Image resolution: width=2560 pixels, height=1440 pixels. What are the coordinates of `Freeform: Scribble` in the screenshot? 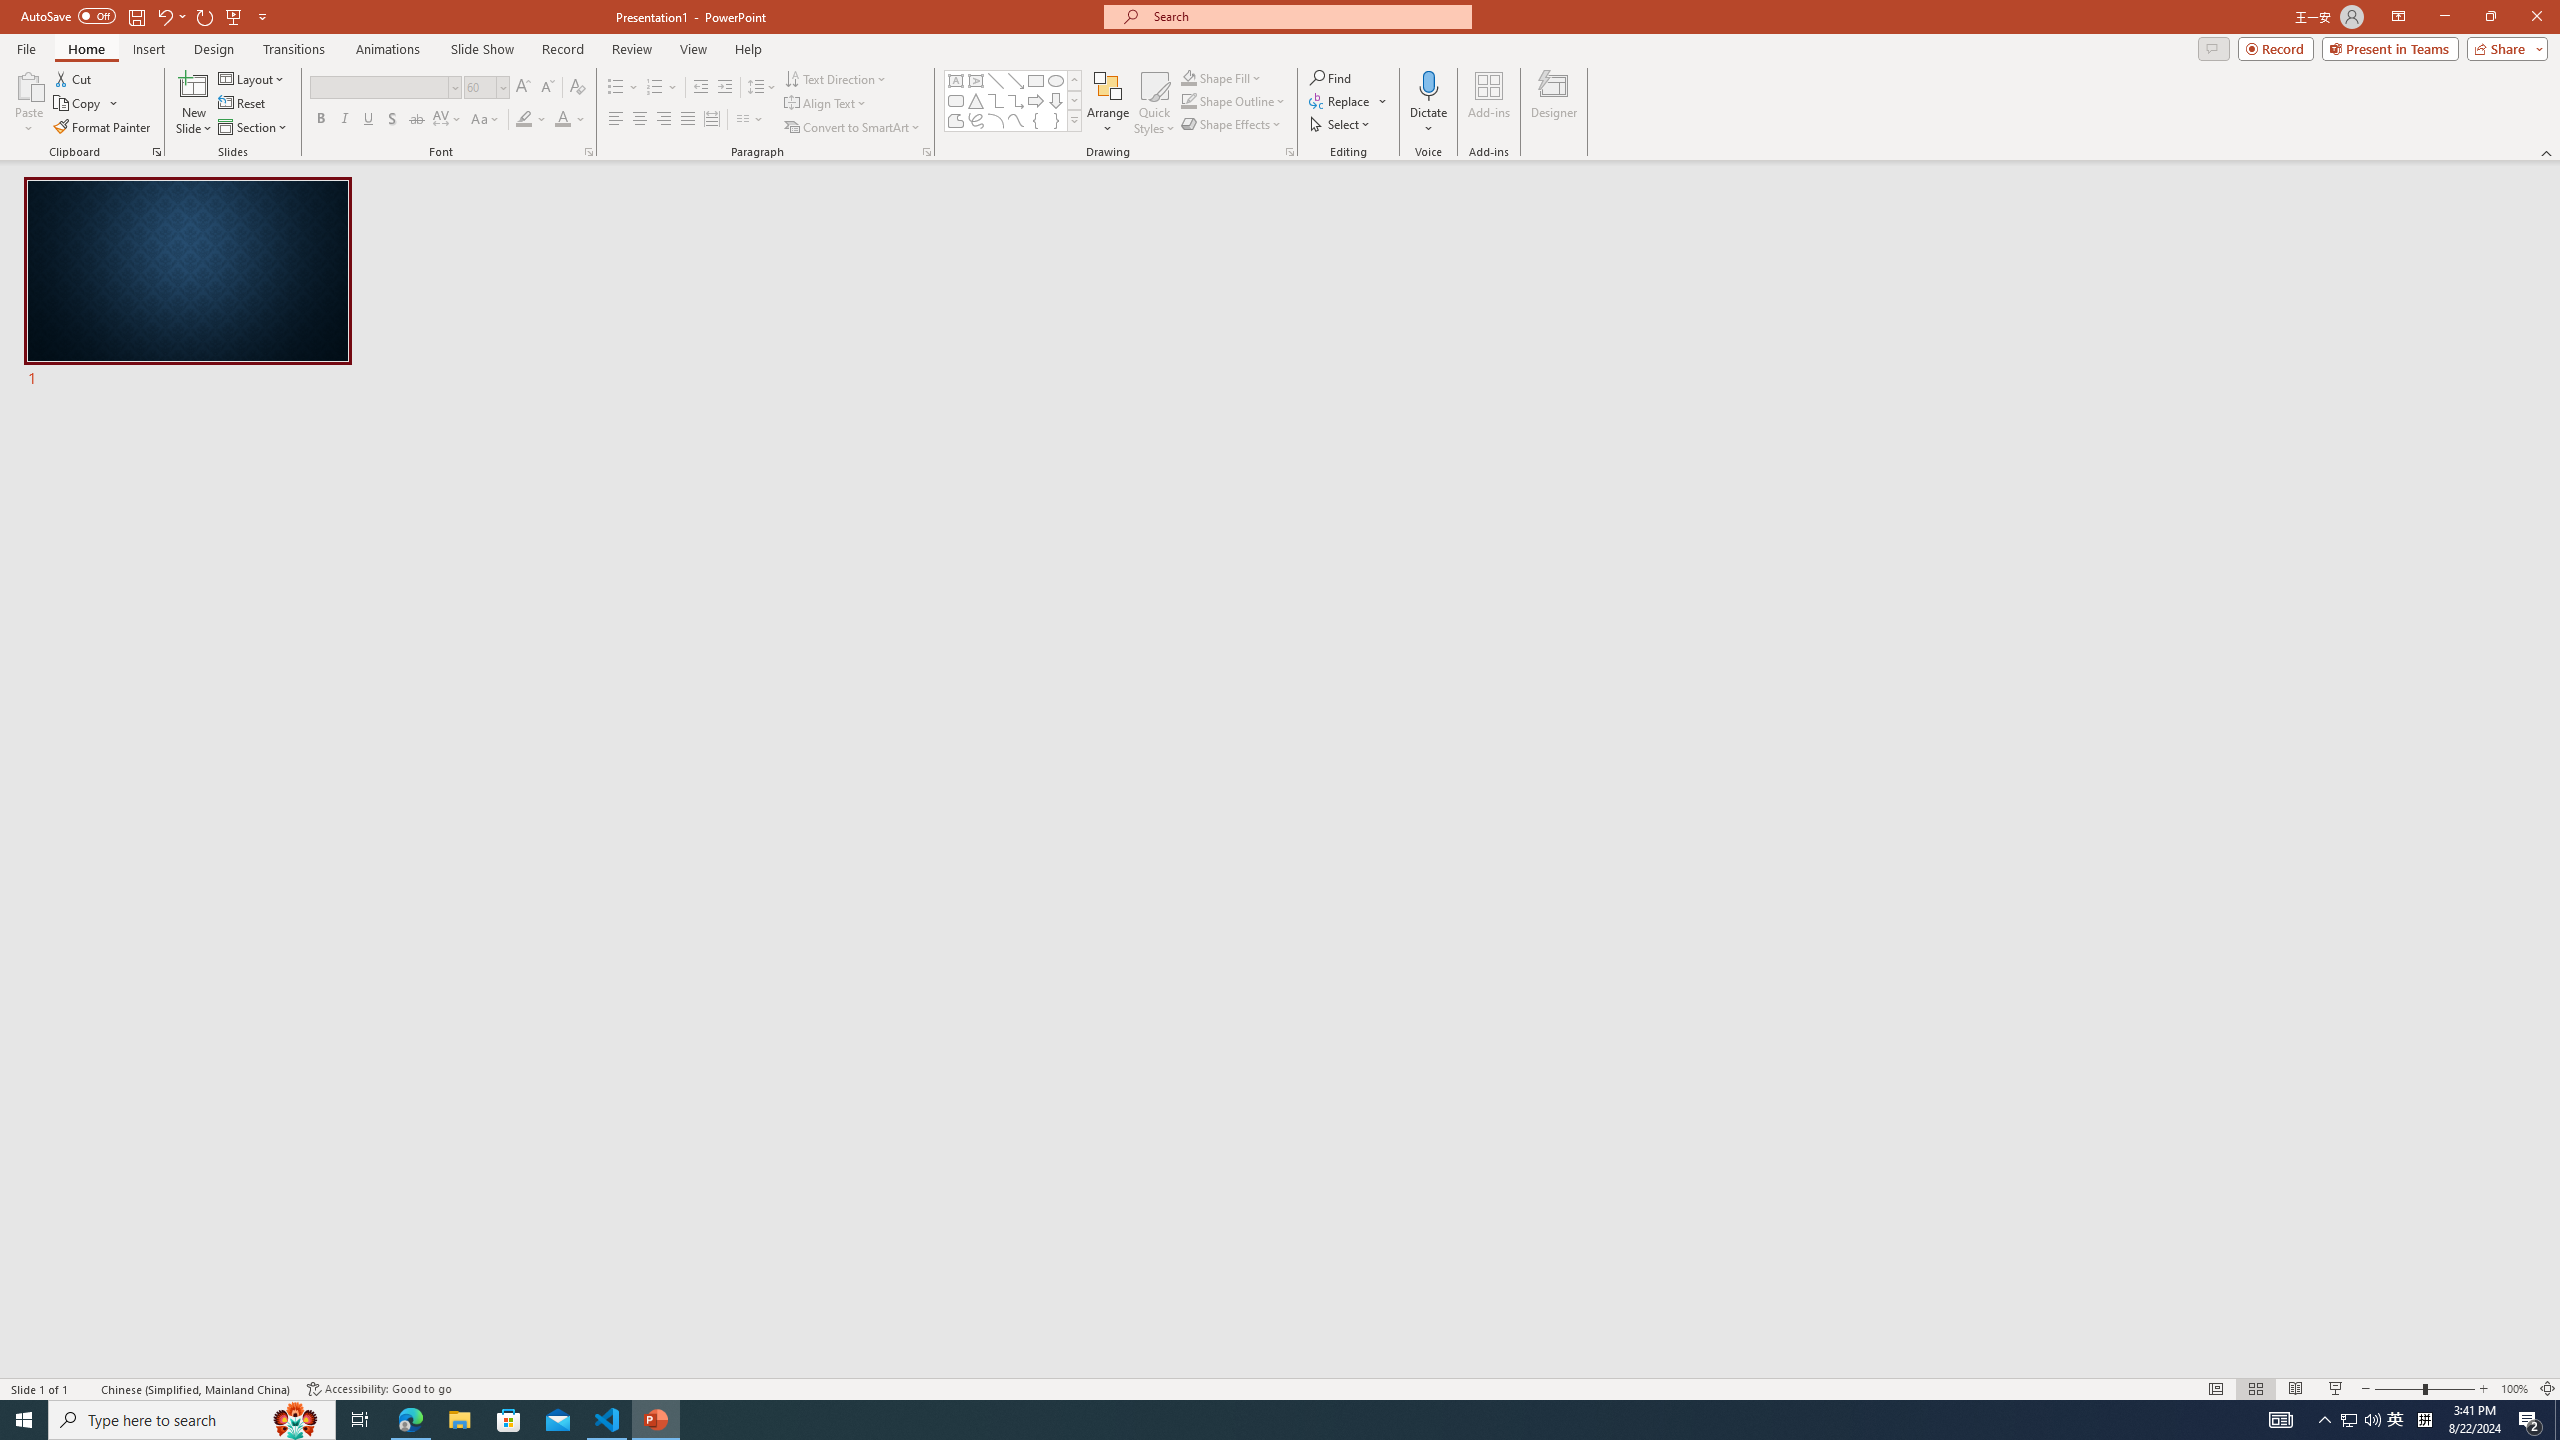 It's located at (975, 120).